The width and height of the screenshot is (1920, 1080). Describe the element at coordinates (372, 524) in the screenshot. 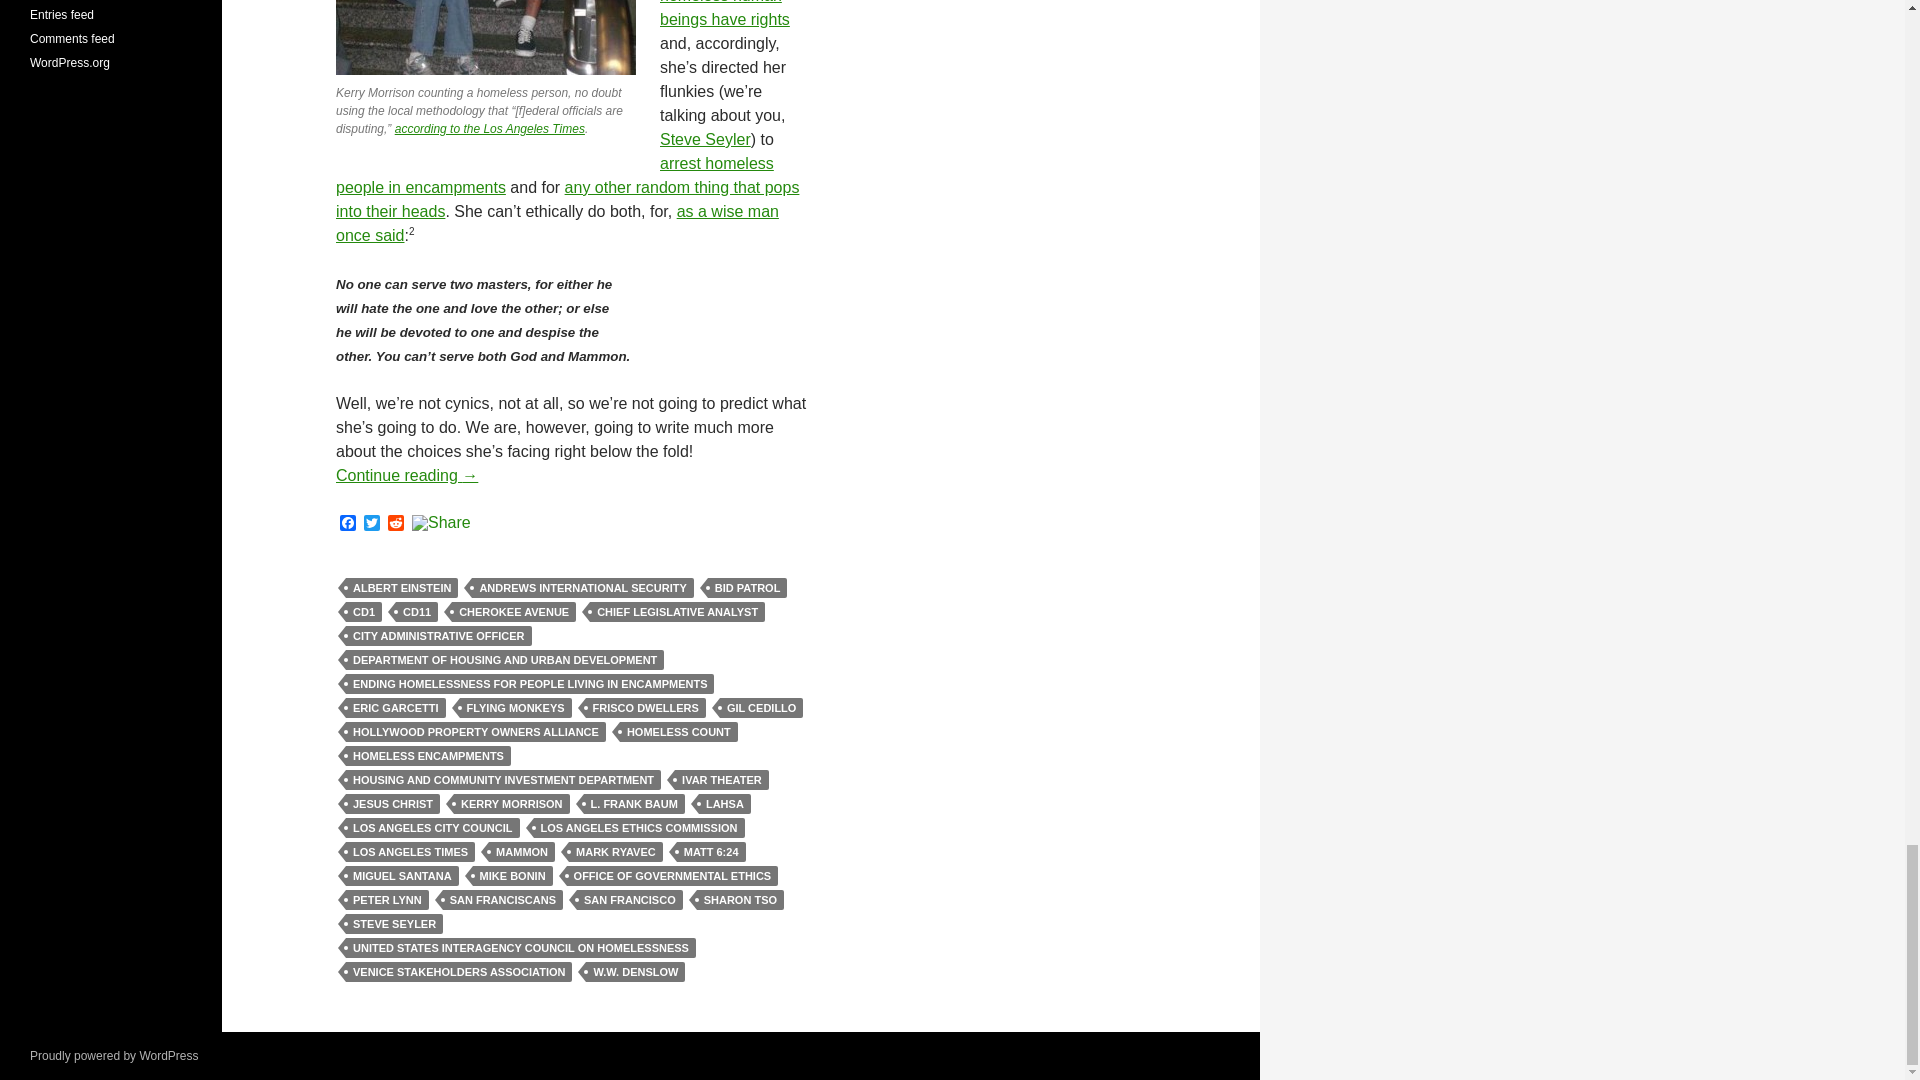

I see `Twitter` at that location.